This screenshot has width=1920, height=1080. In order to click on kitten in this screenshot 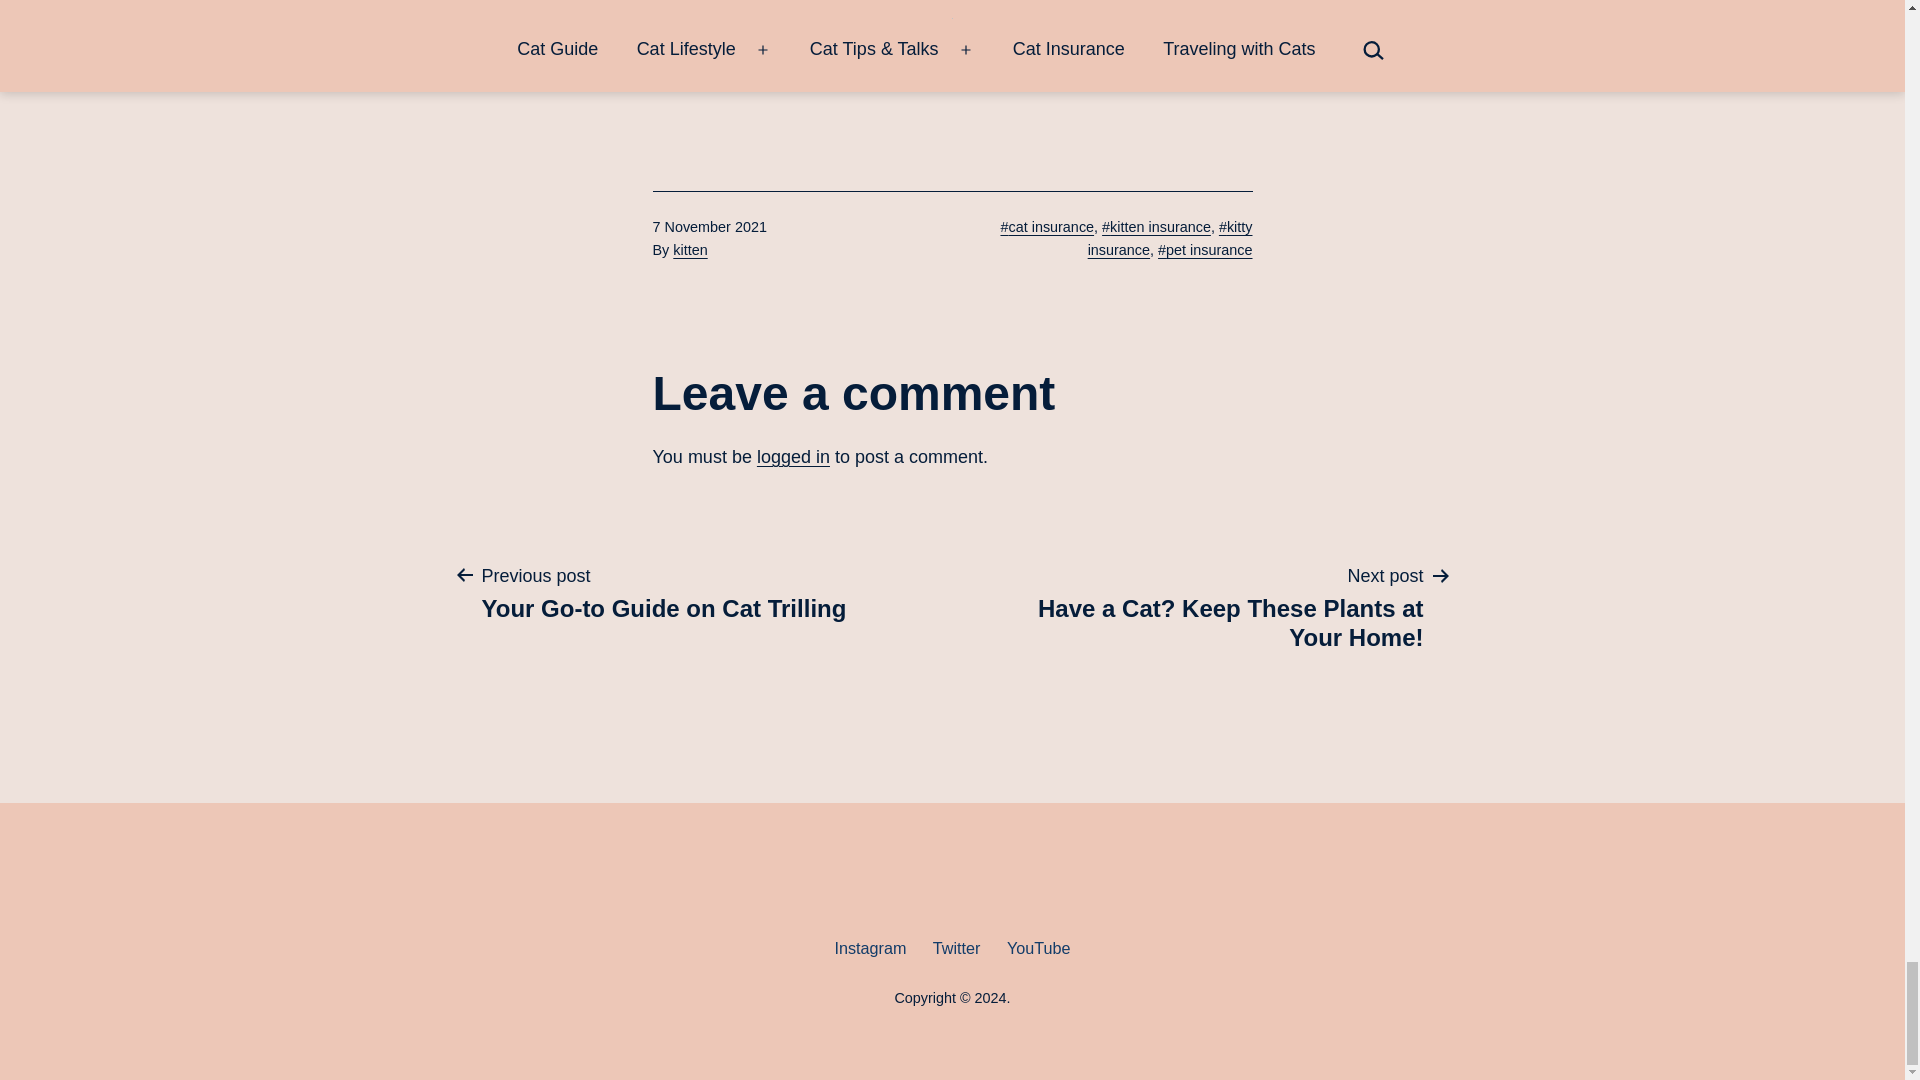, I will do `click(1170, 238)`.